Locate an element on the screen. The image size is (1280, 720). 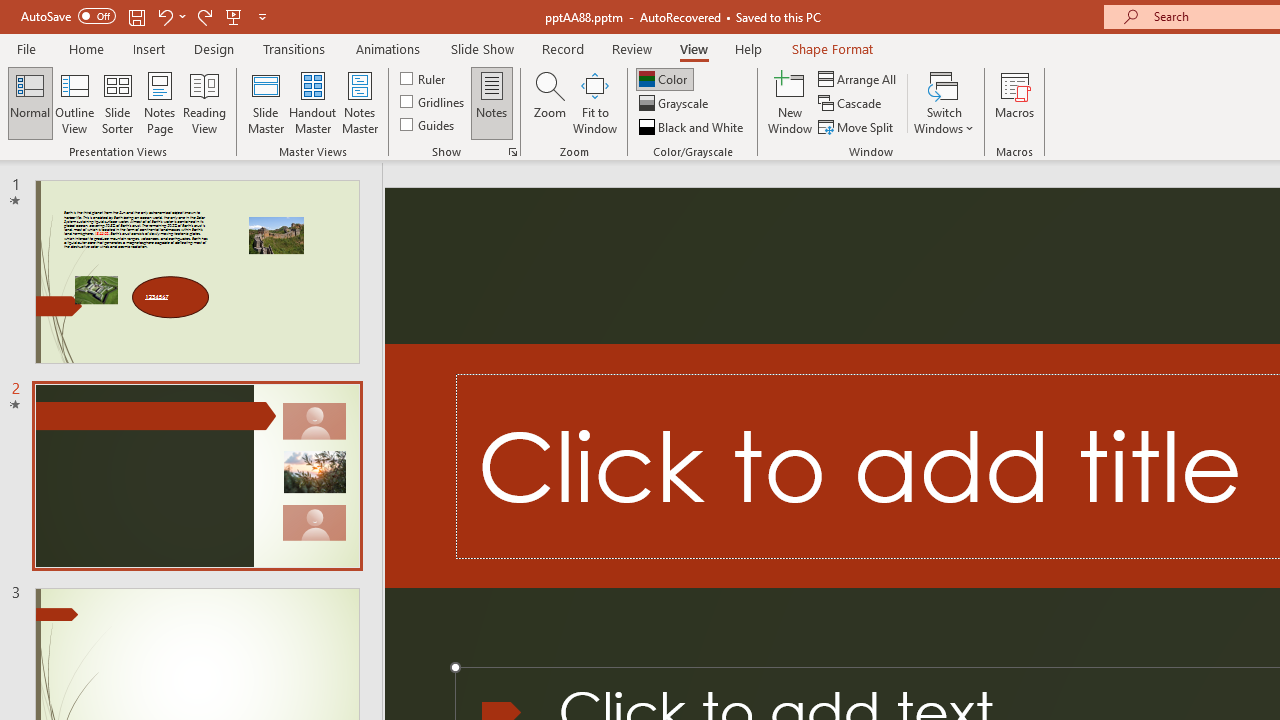
Zoom... is located at coordinates (549, 102).